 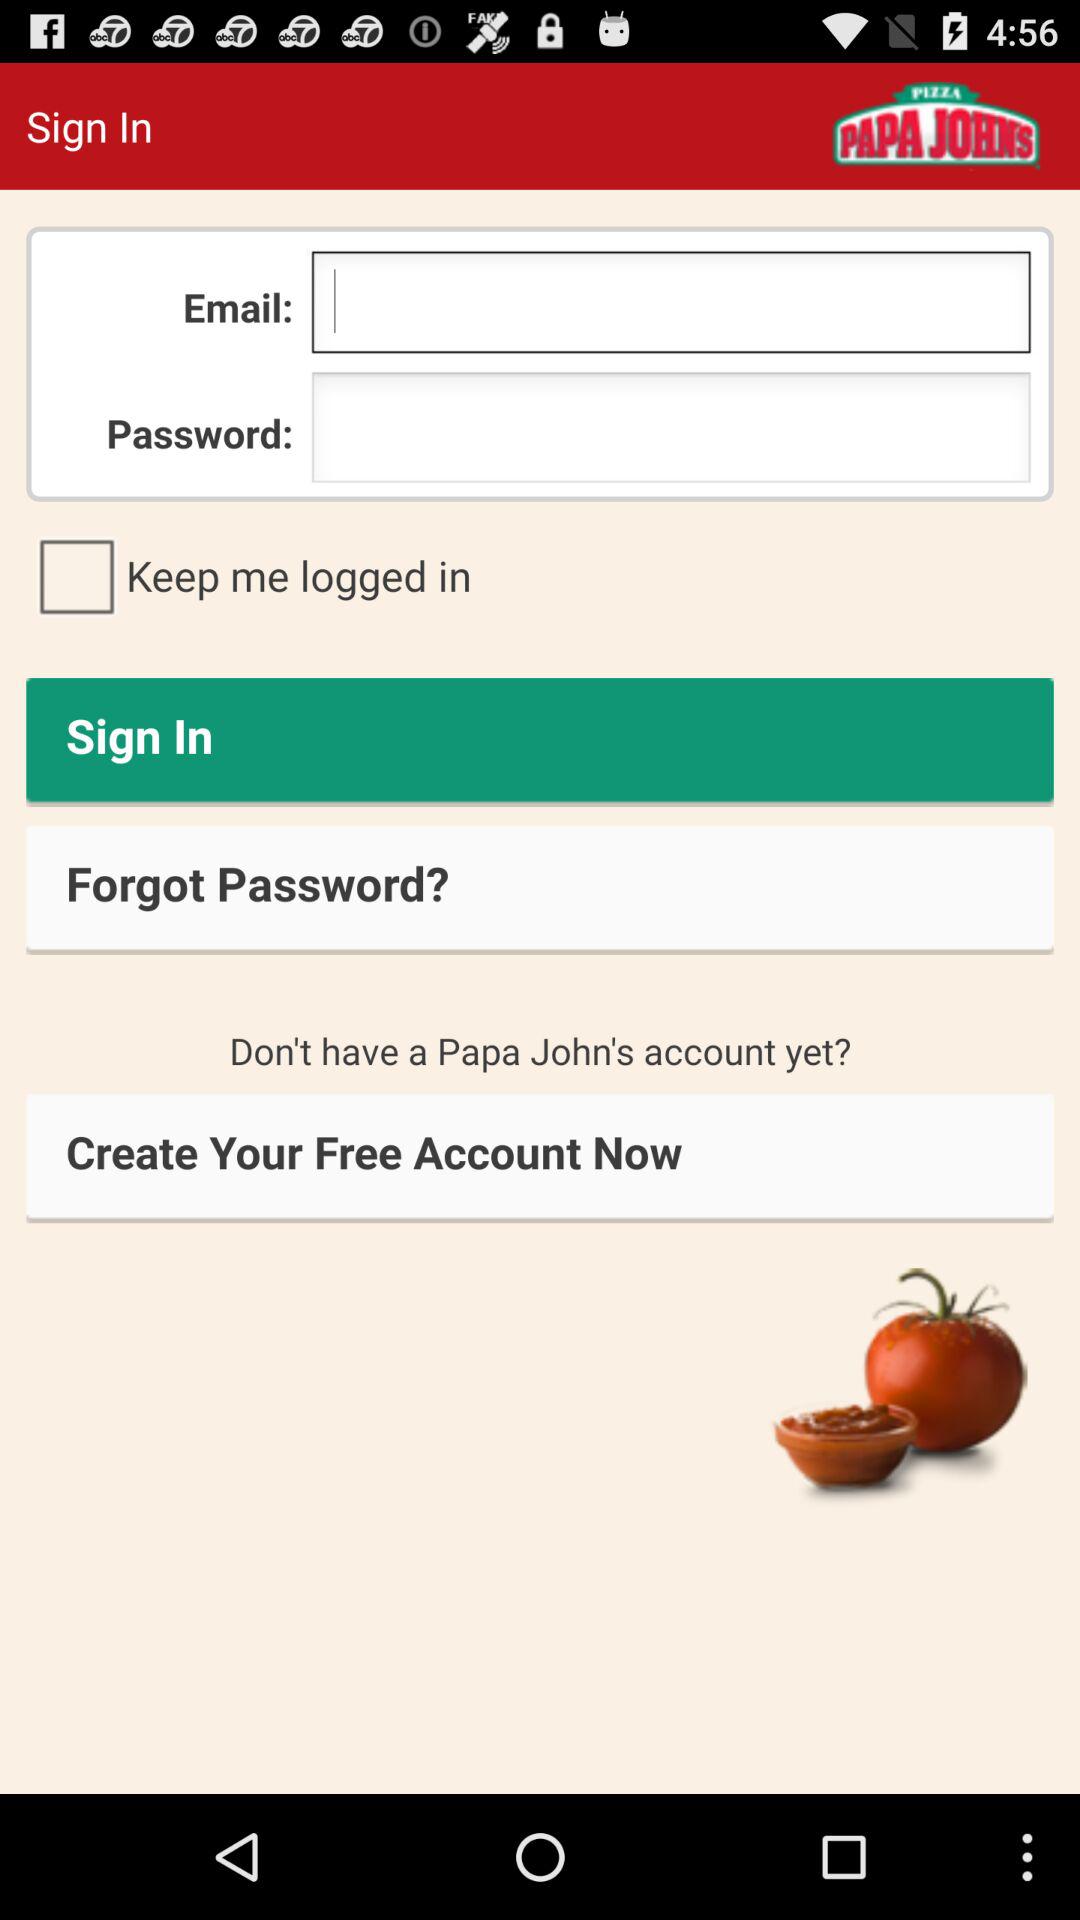 What do you see at coordinates (540, 575) in the screenshot?
I see `open icon above the sign in item` at bounding box center [540, 575].